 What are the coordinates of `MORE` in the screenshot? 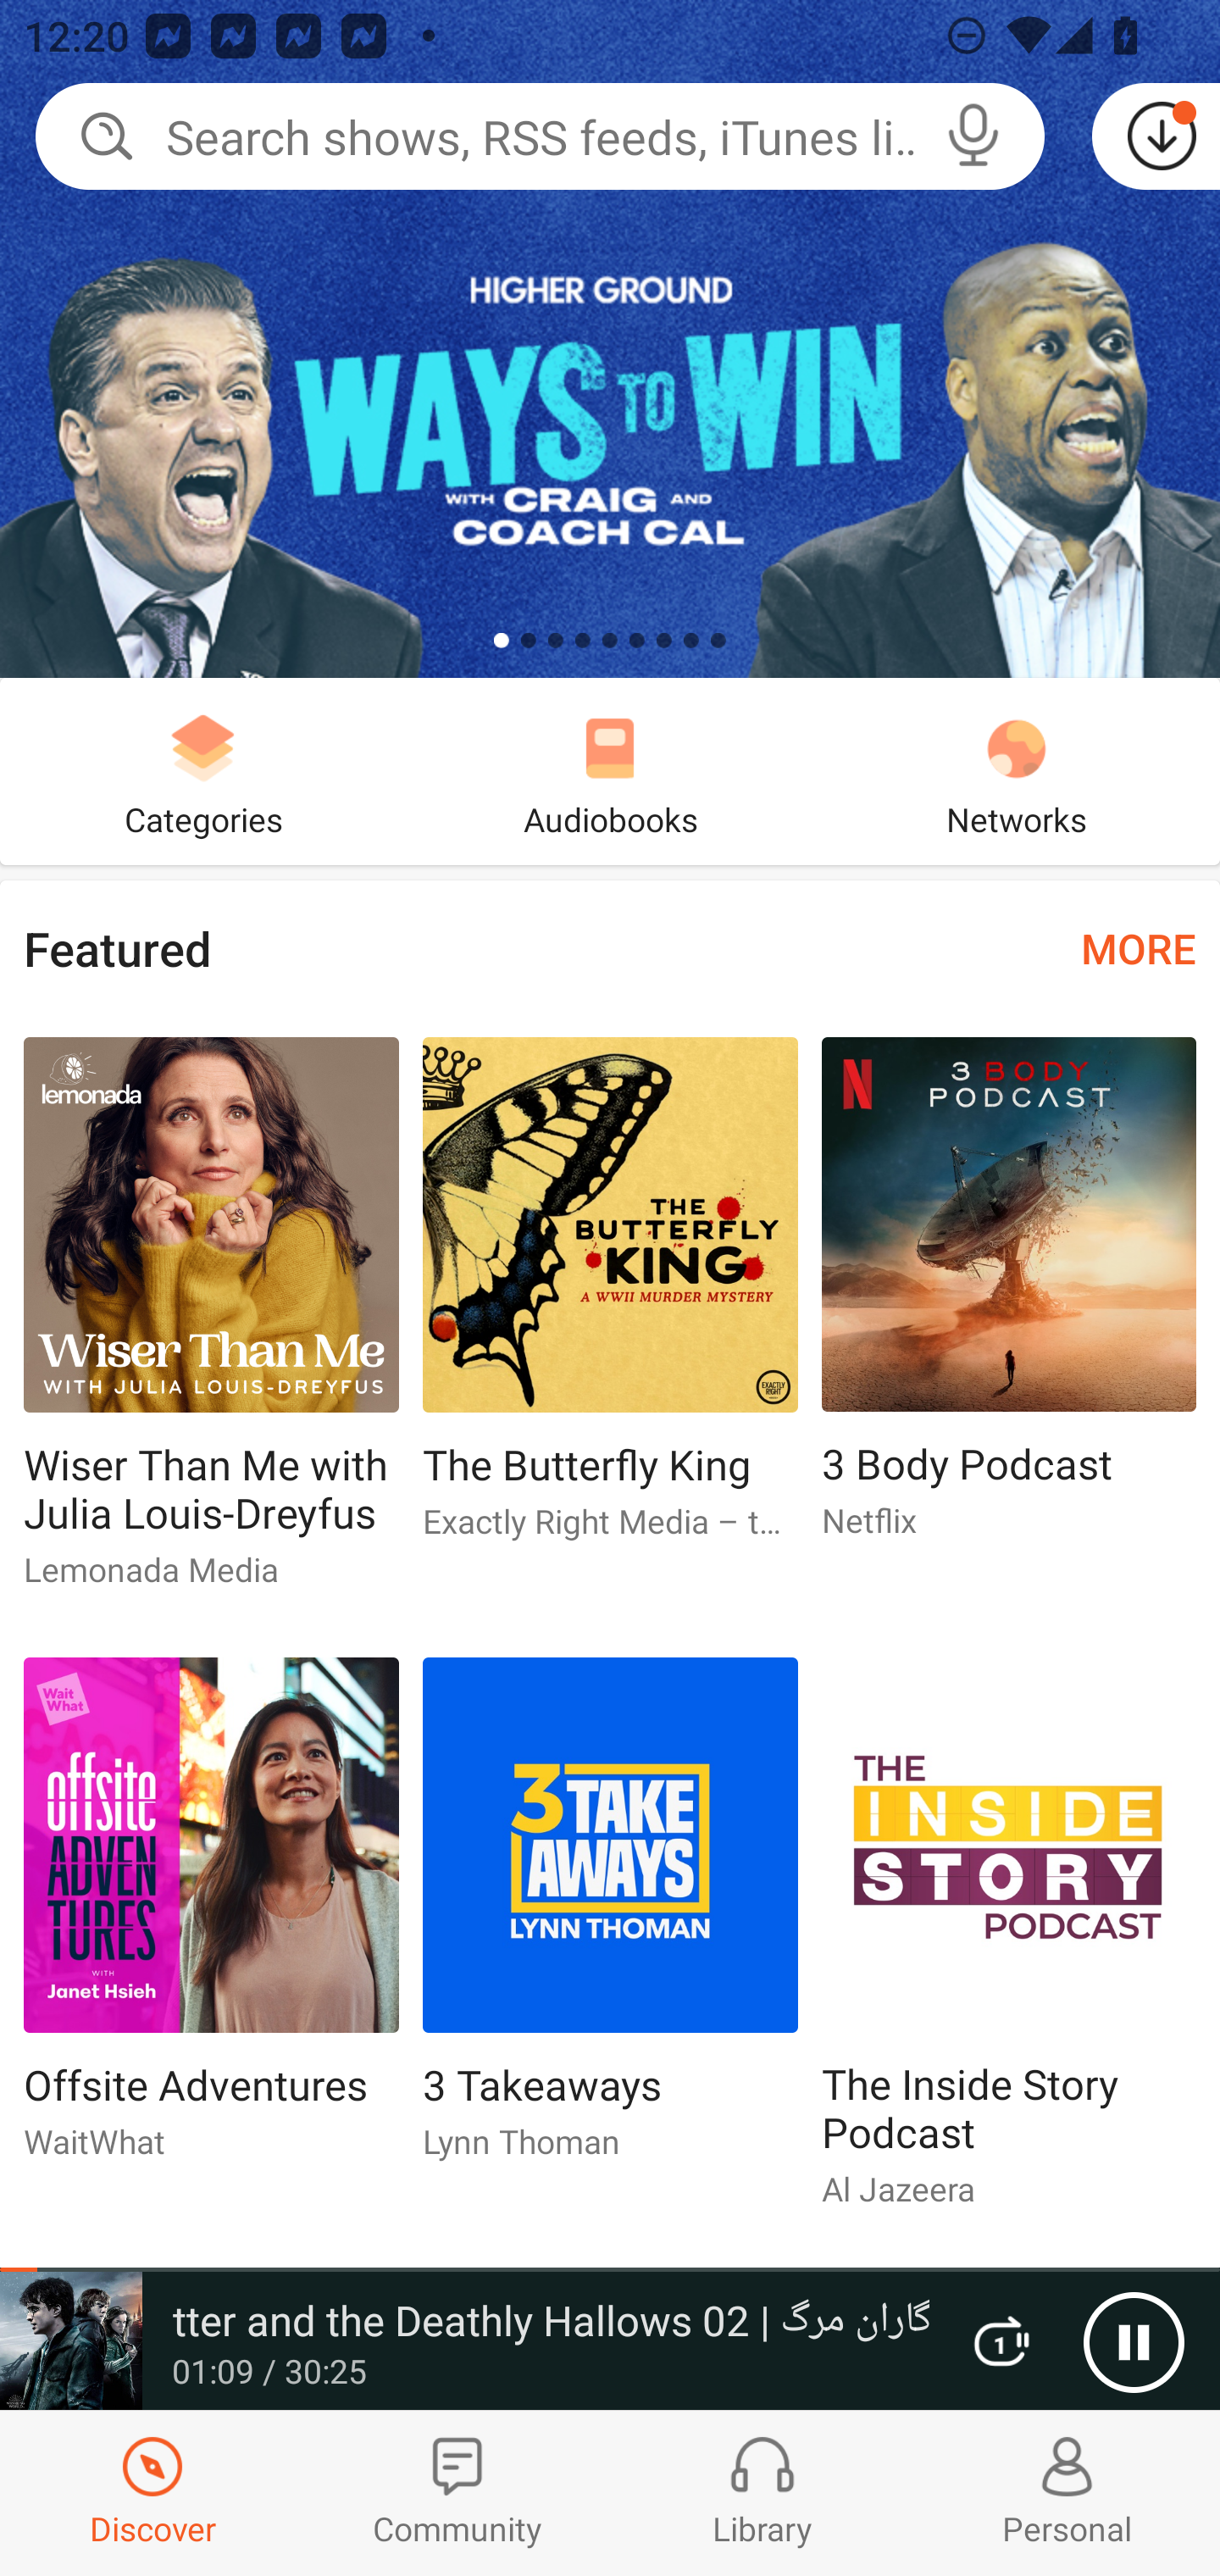 It's located at (1139, 947).